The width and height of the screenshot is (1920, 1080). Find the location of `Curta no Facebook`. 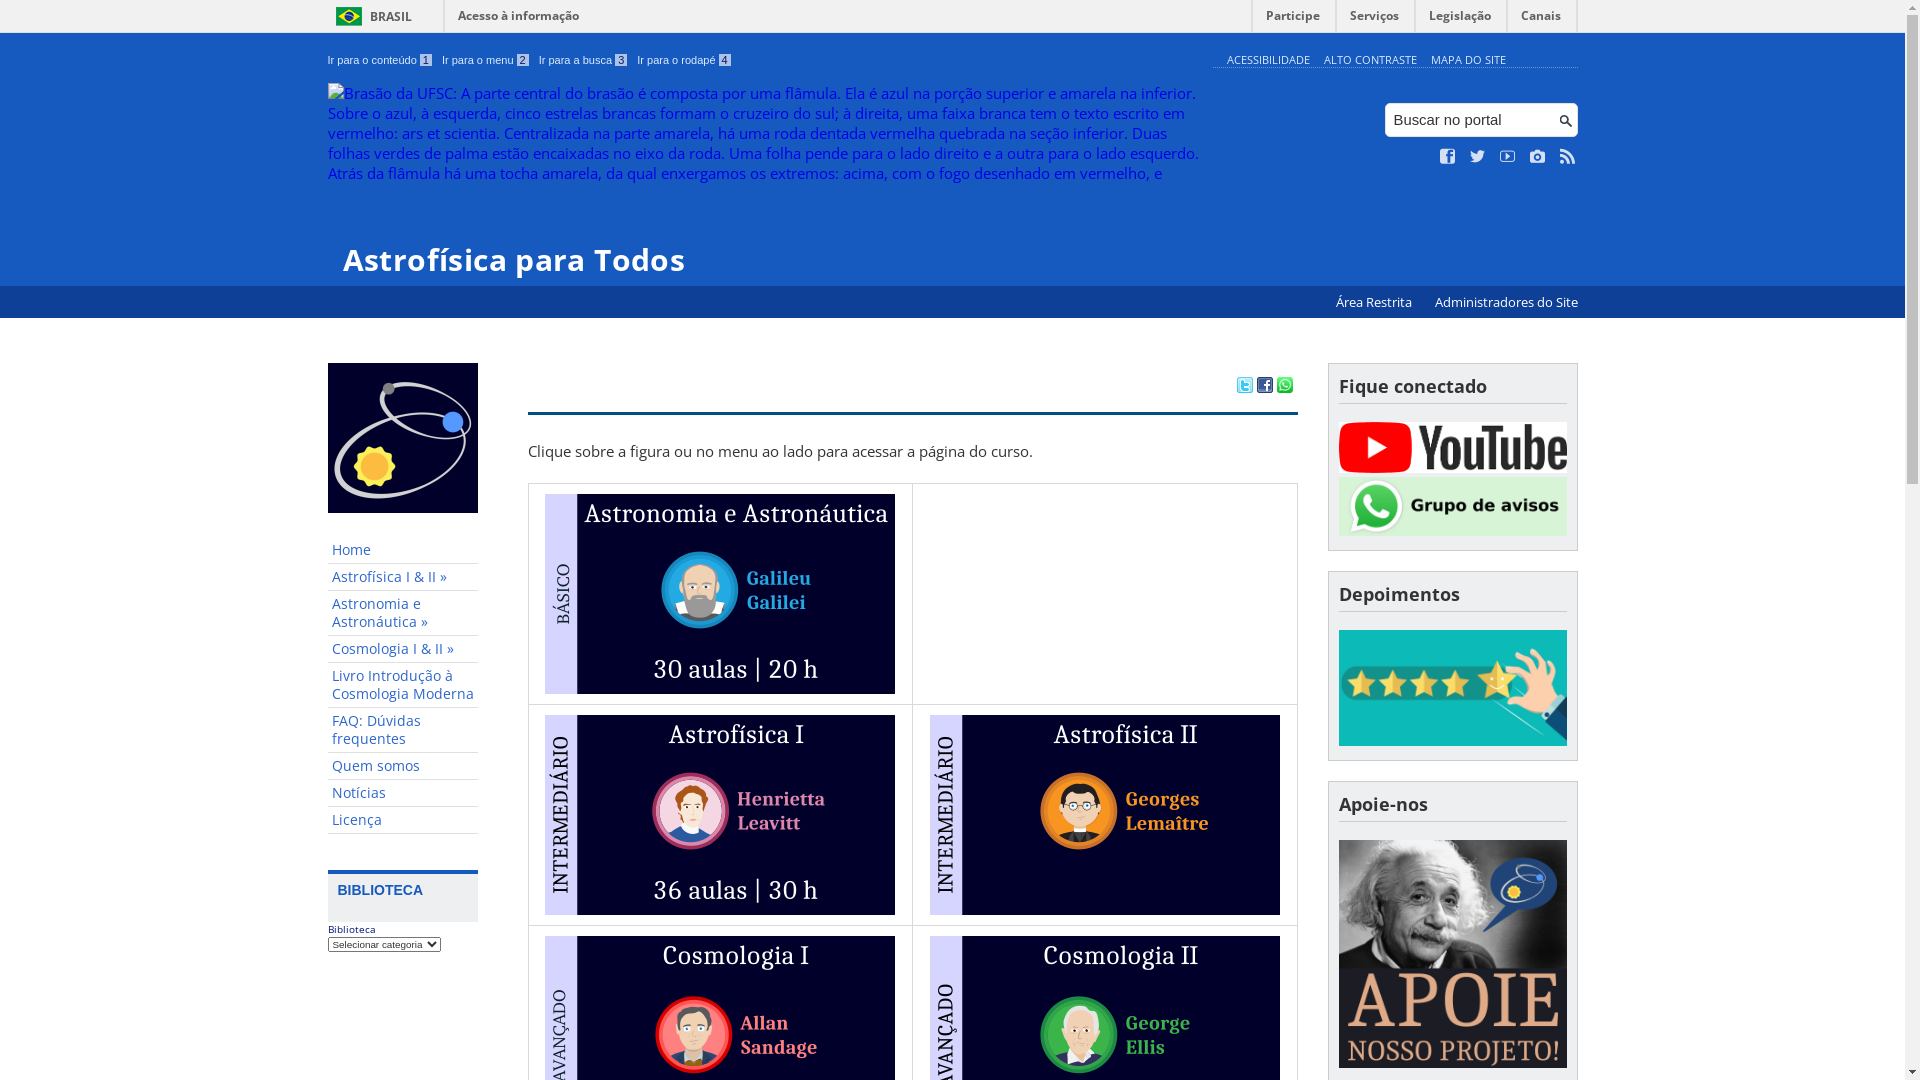

Curta no Facebook is located at coordinates (1448, 157).